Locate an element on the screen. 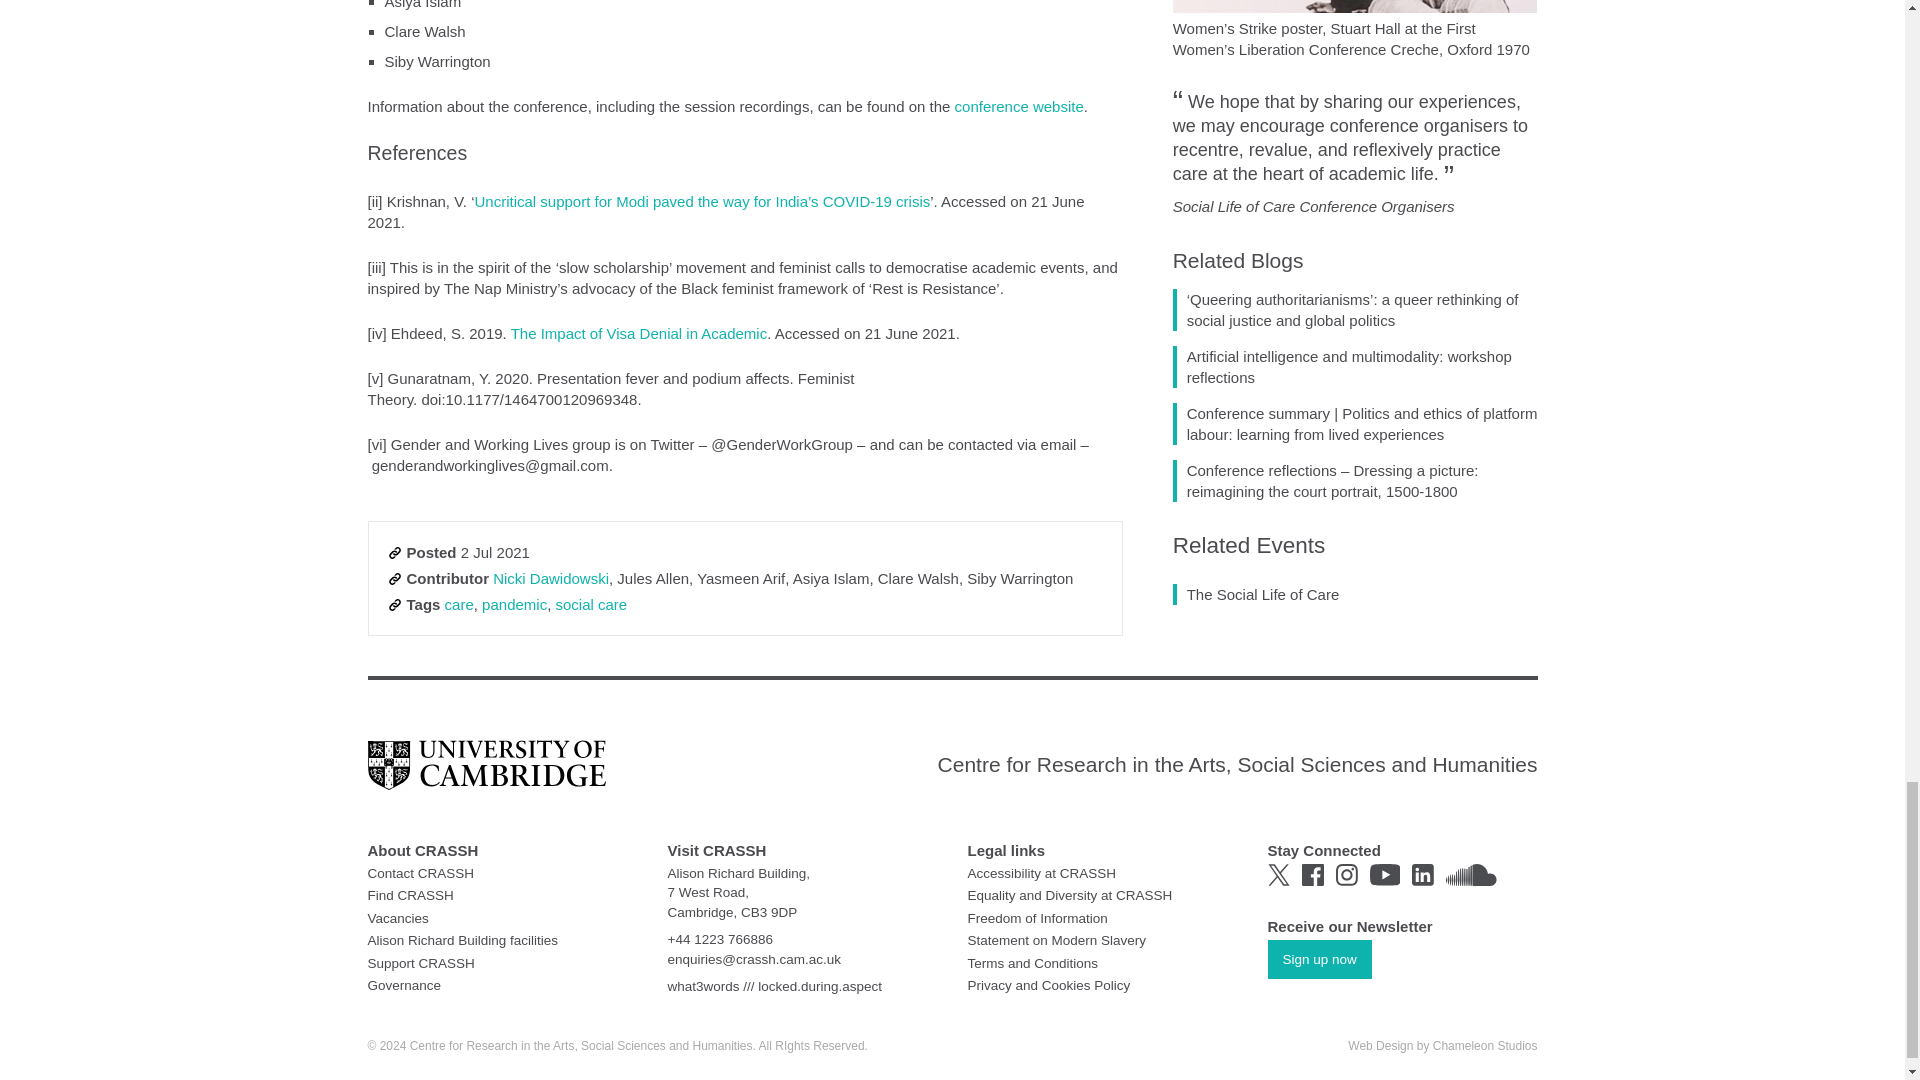 Image resolution: width=1920 pixels, height=1080 pixels. Vacancies is located at coordinates (398, 918).